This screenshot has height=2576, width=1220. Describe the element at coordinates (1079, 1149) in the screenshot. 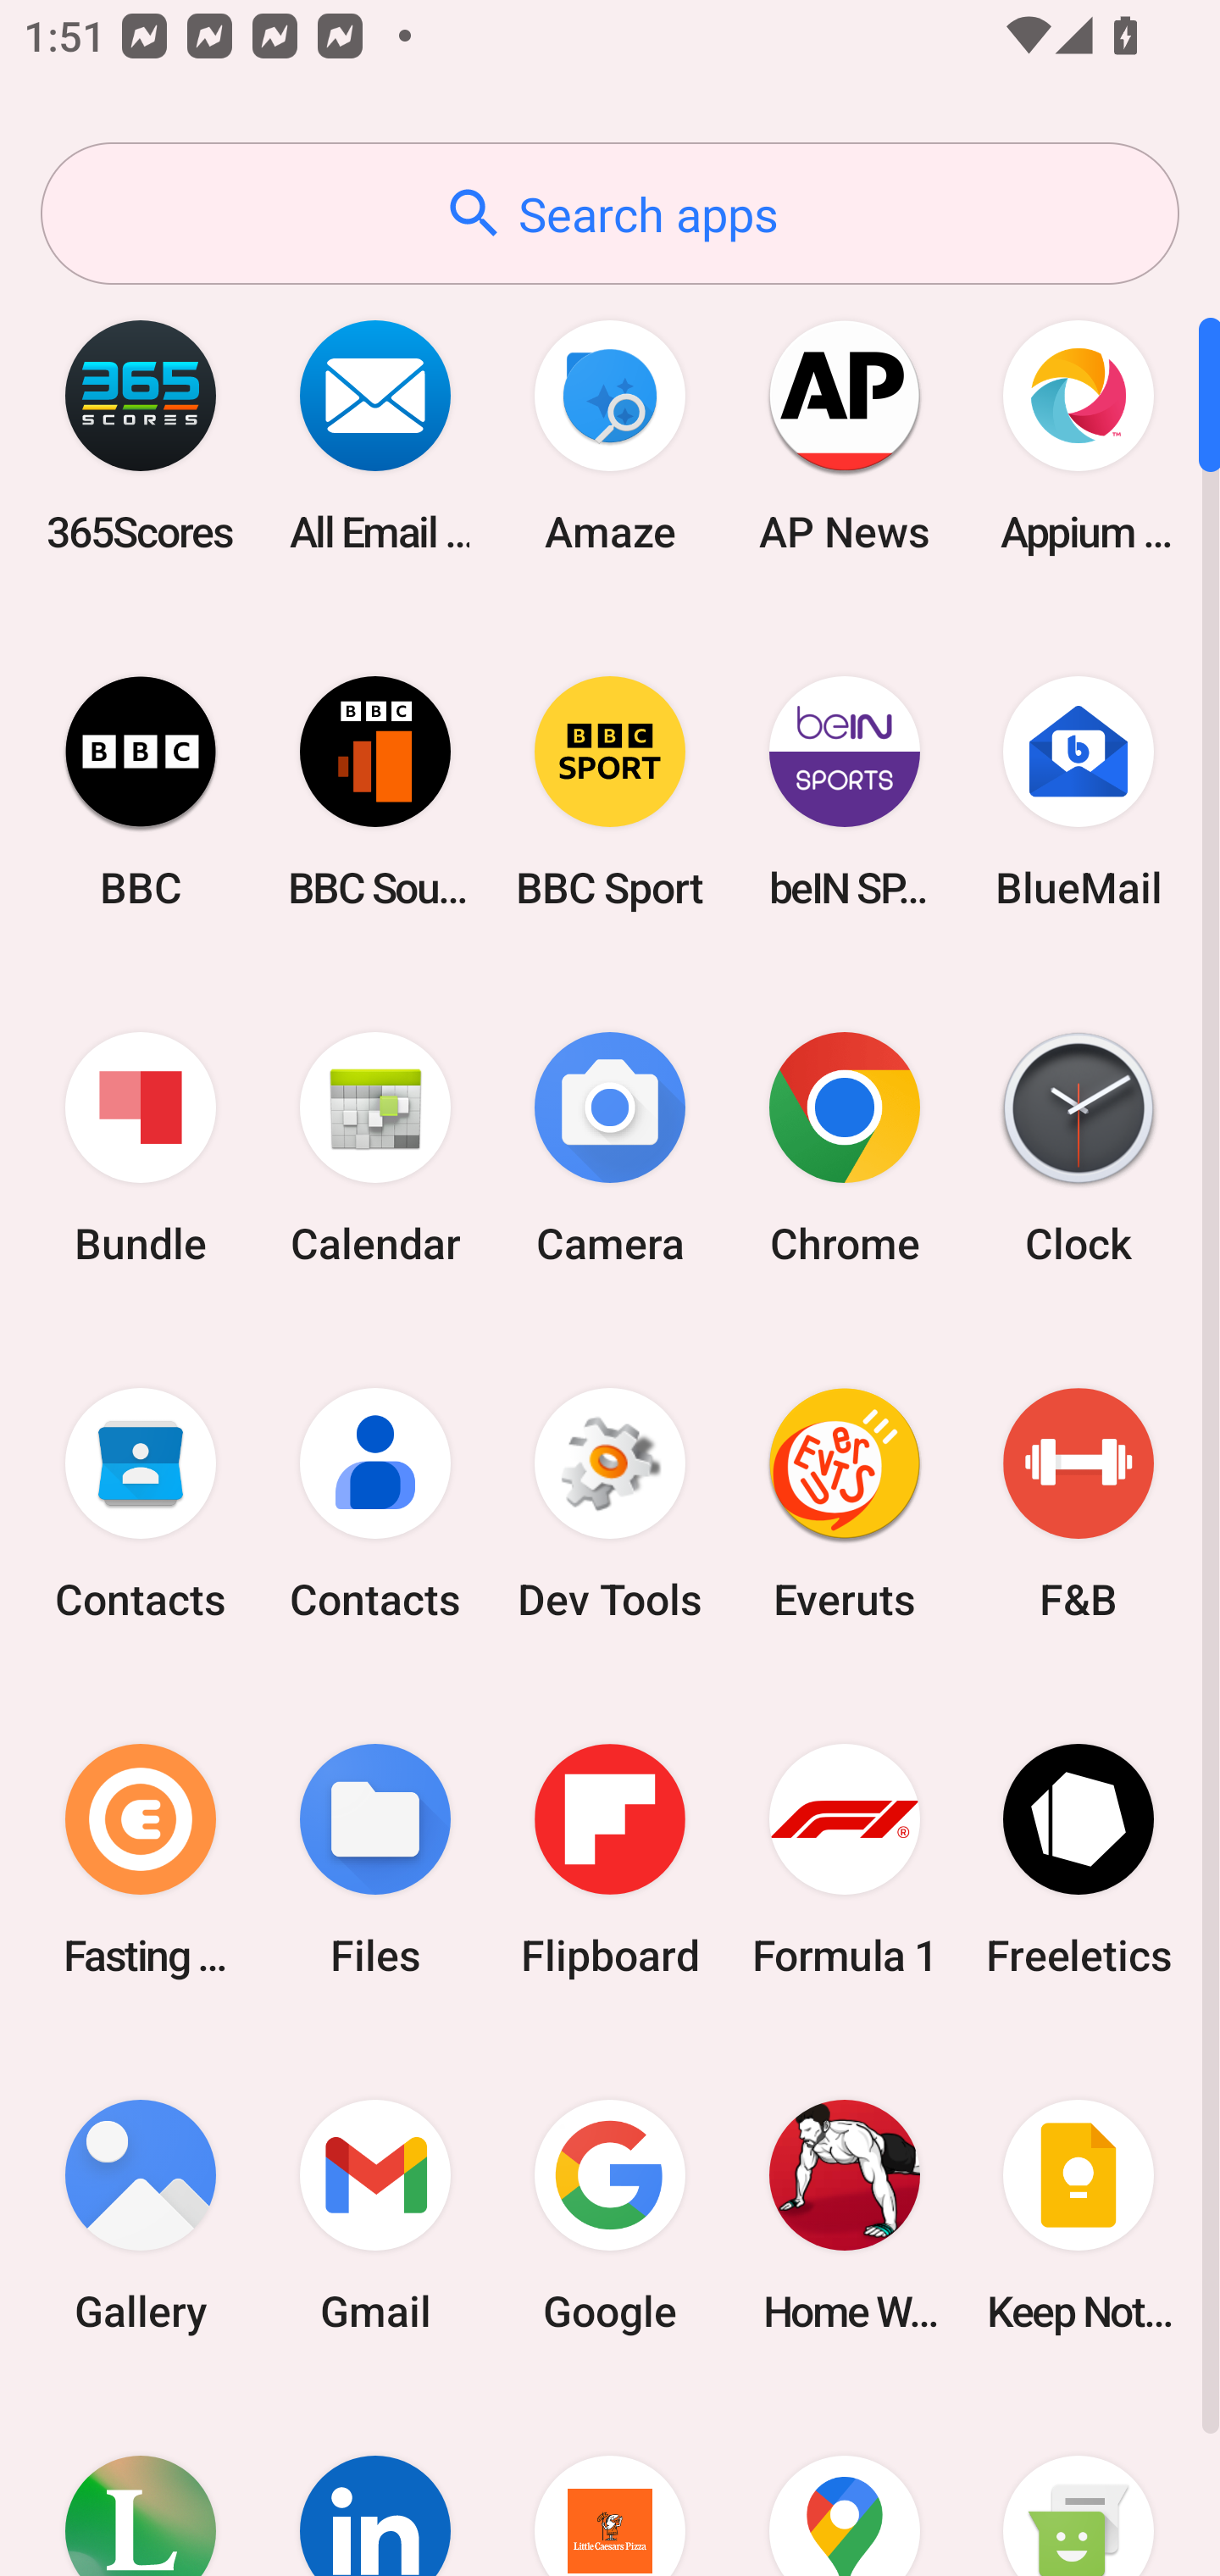

I see `Clock` at that location.